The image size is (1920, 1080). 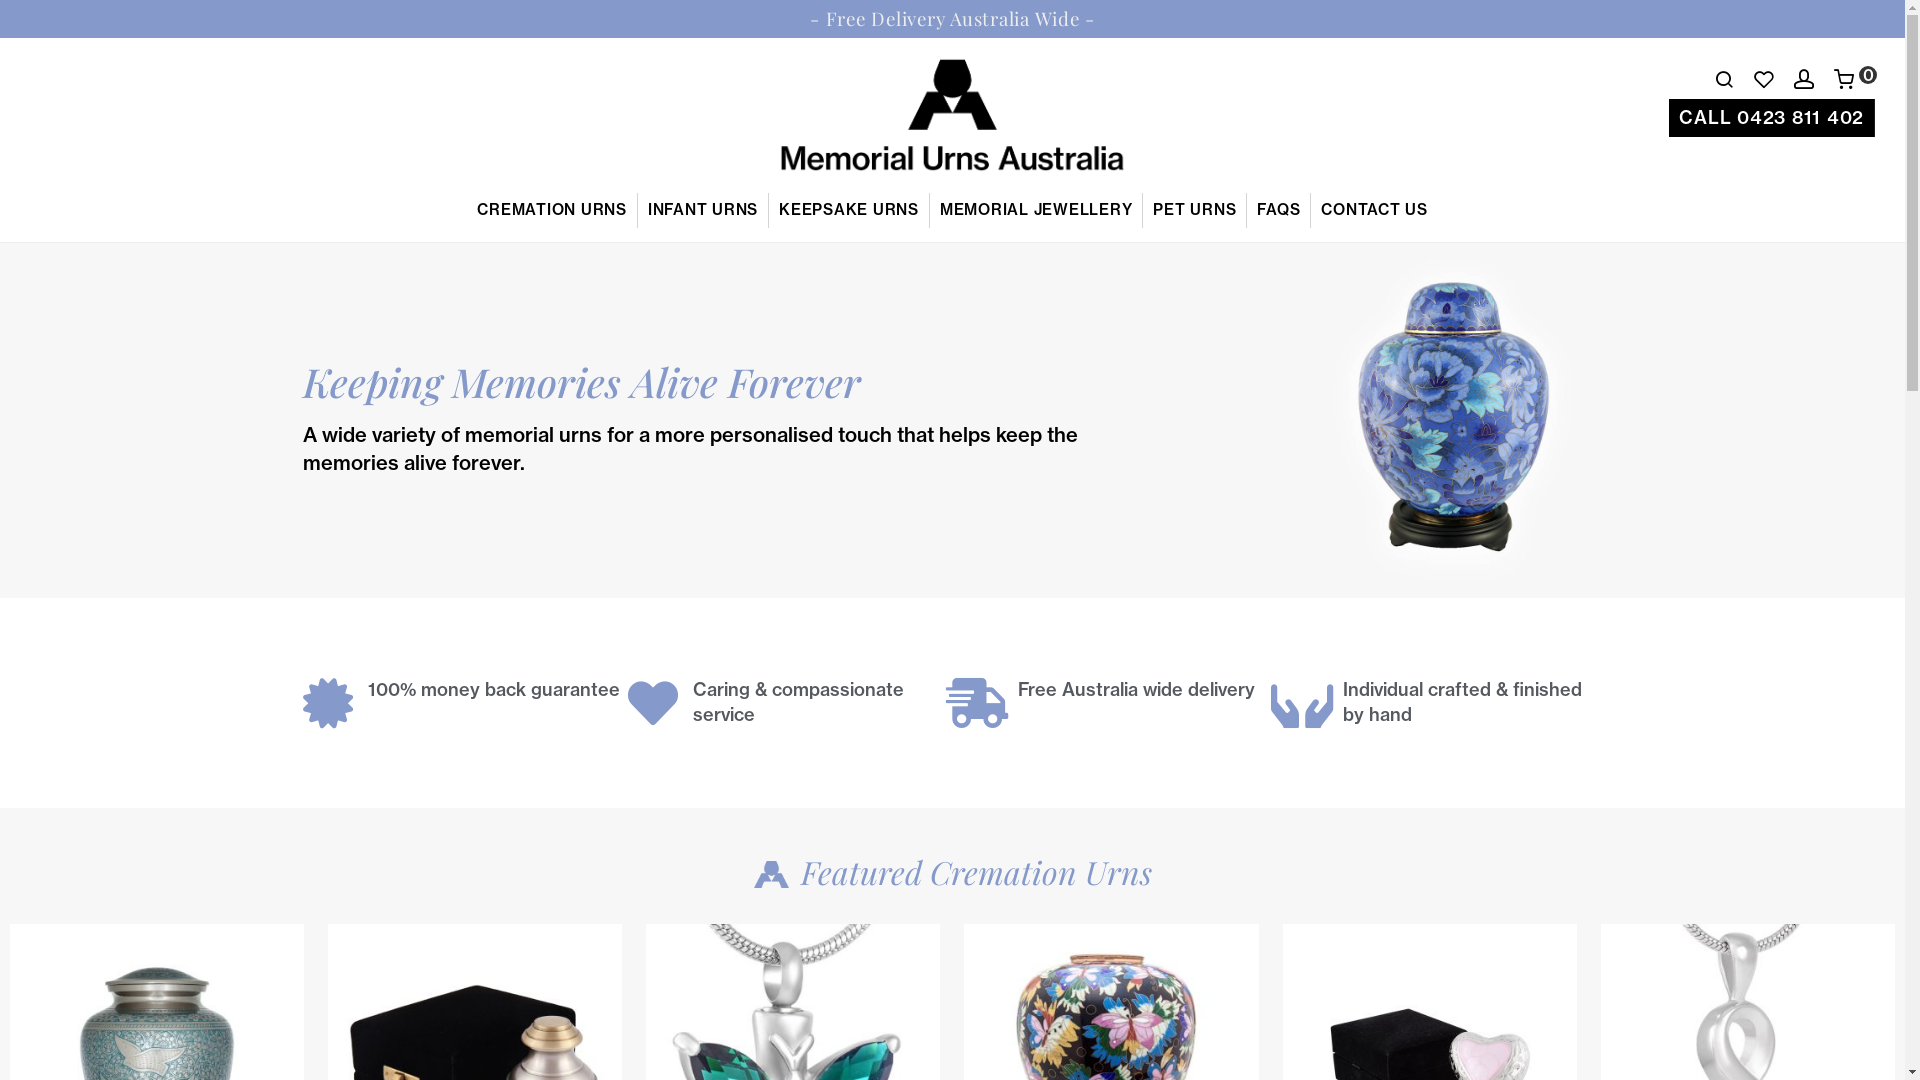 What do you see at coordinates (850, 210) in the screenshot?
I see `KEEPSAKE URNS` at bounding box center [850, 210].